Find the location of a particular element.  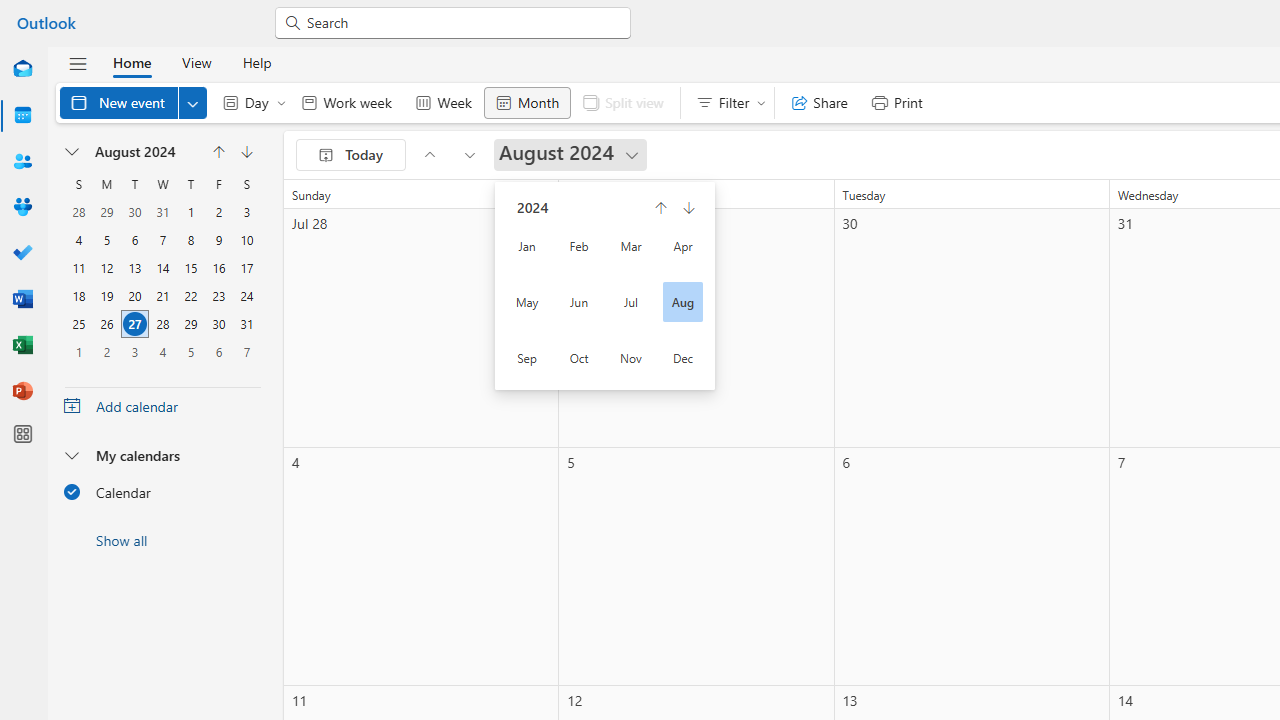

Search is located at coordinates (462, 22).